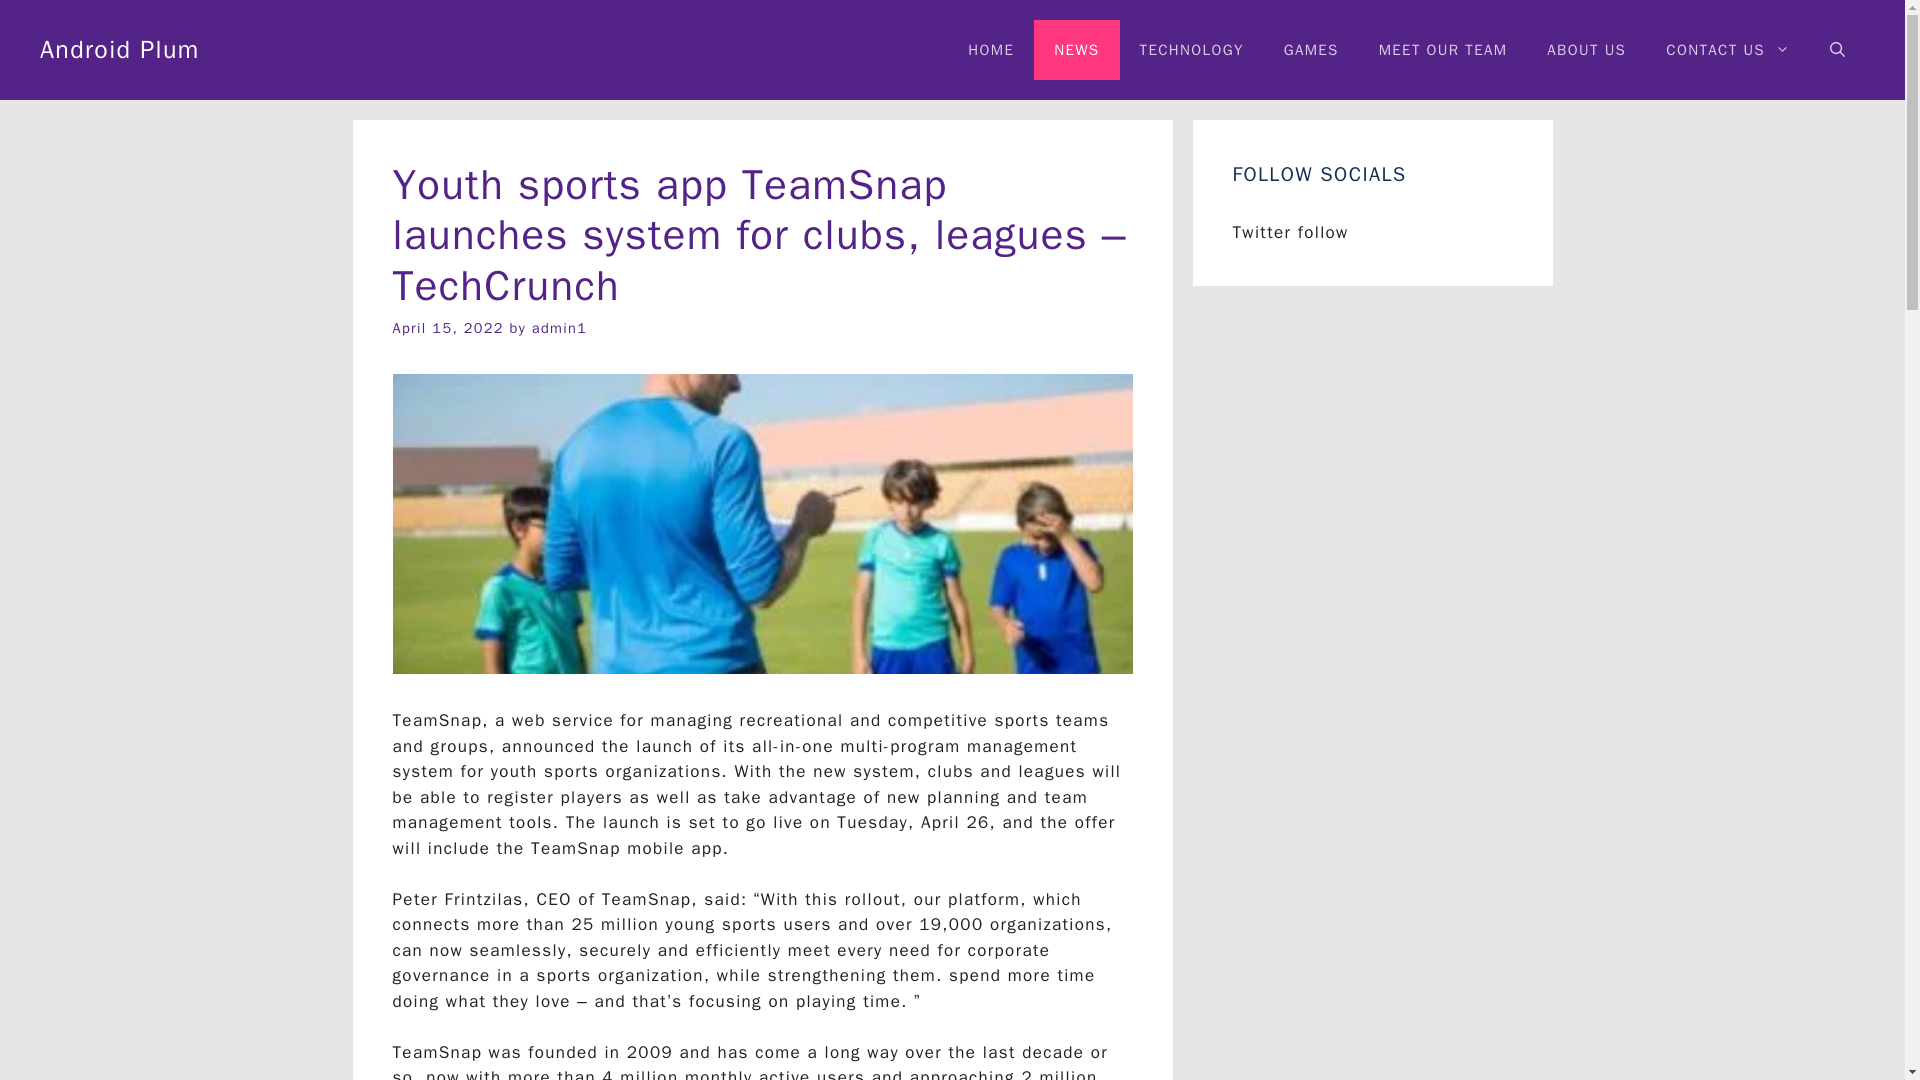 This screenshot has width=1920, height=1080. I want to click on Android Plum, so click(120, 48).